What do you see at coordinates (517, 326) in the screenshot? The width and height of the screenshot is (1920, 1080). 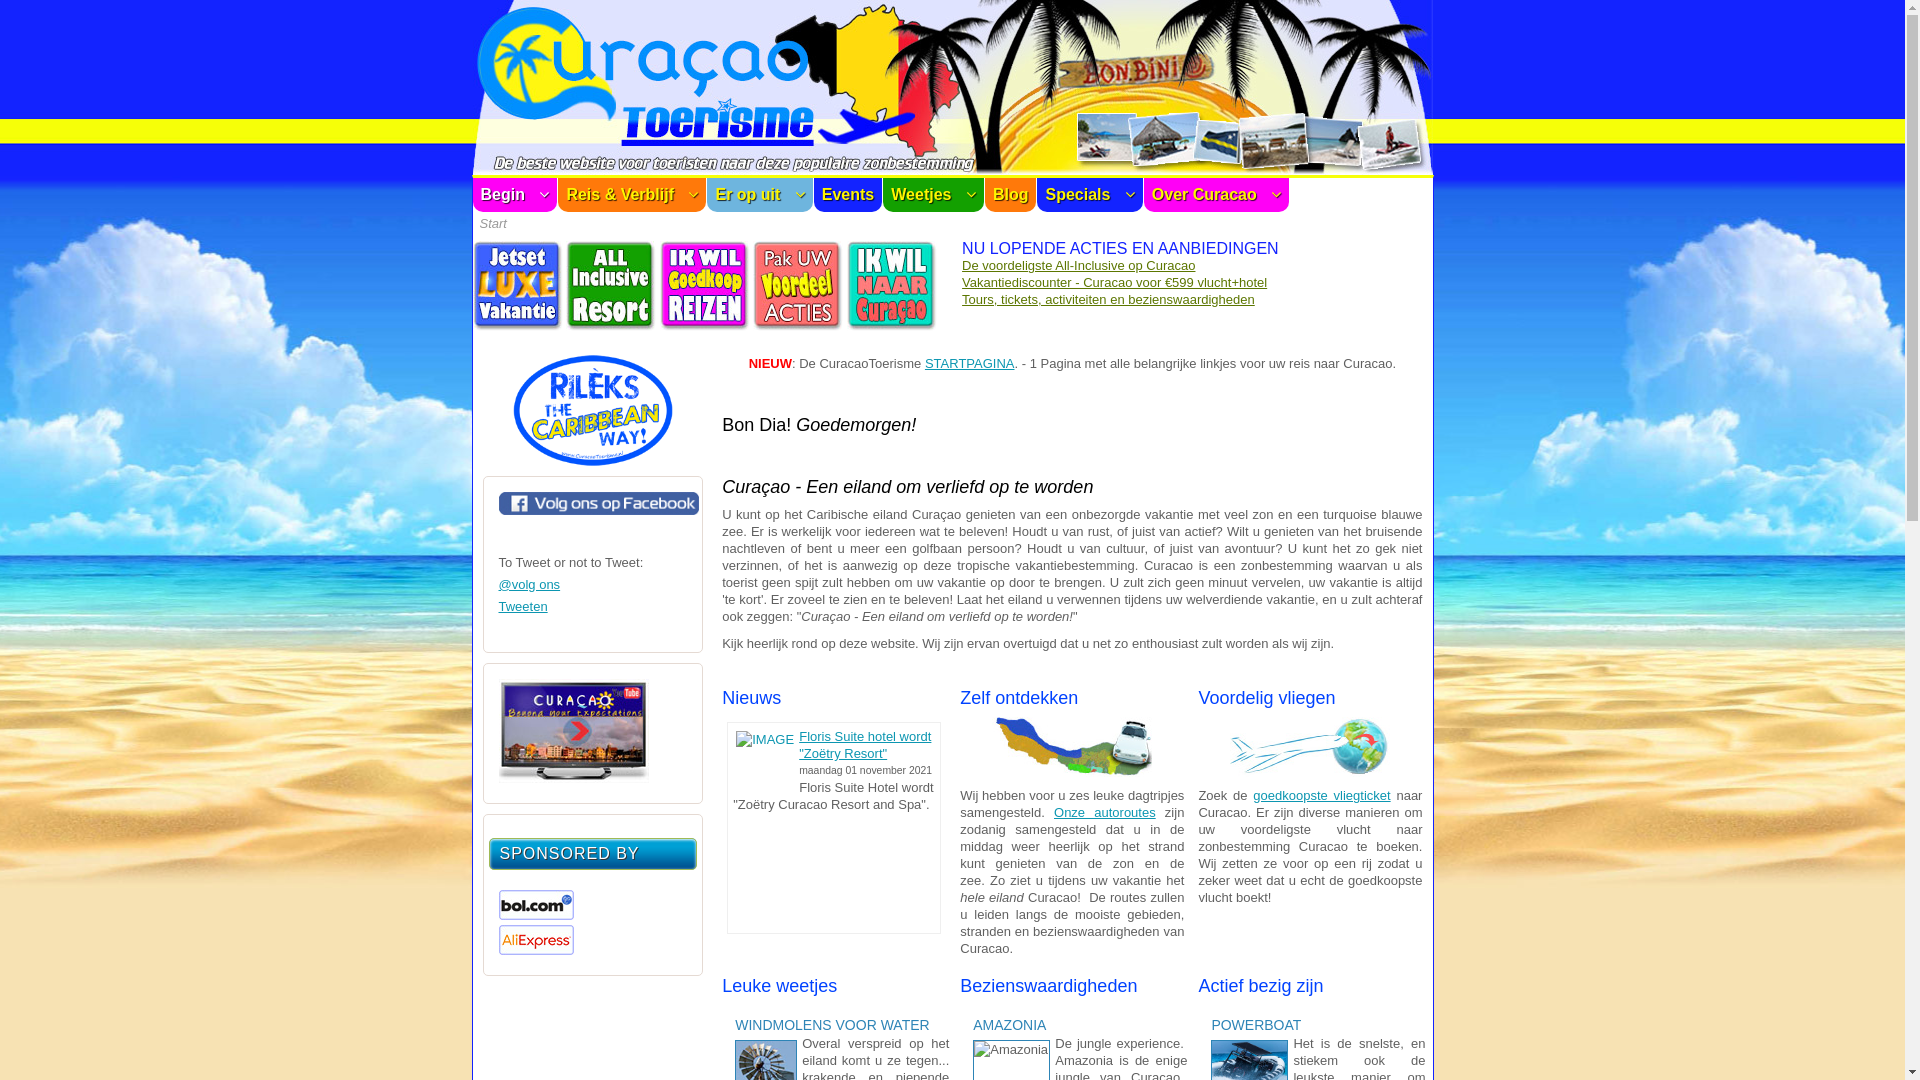 I see `Curacao voor jetsetters` at bounding box center [517, 326].